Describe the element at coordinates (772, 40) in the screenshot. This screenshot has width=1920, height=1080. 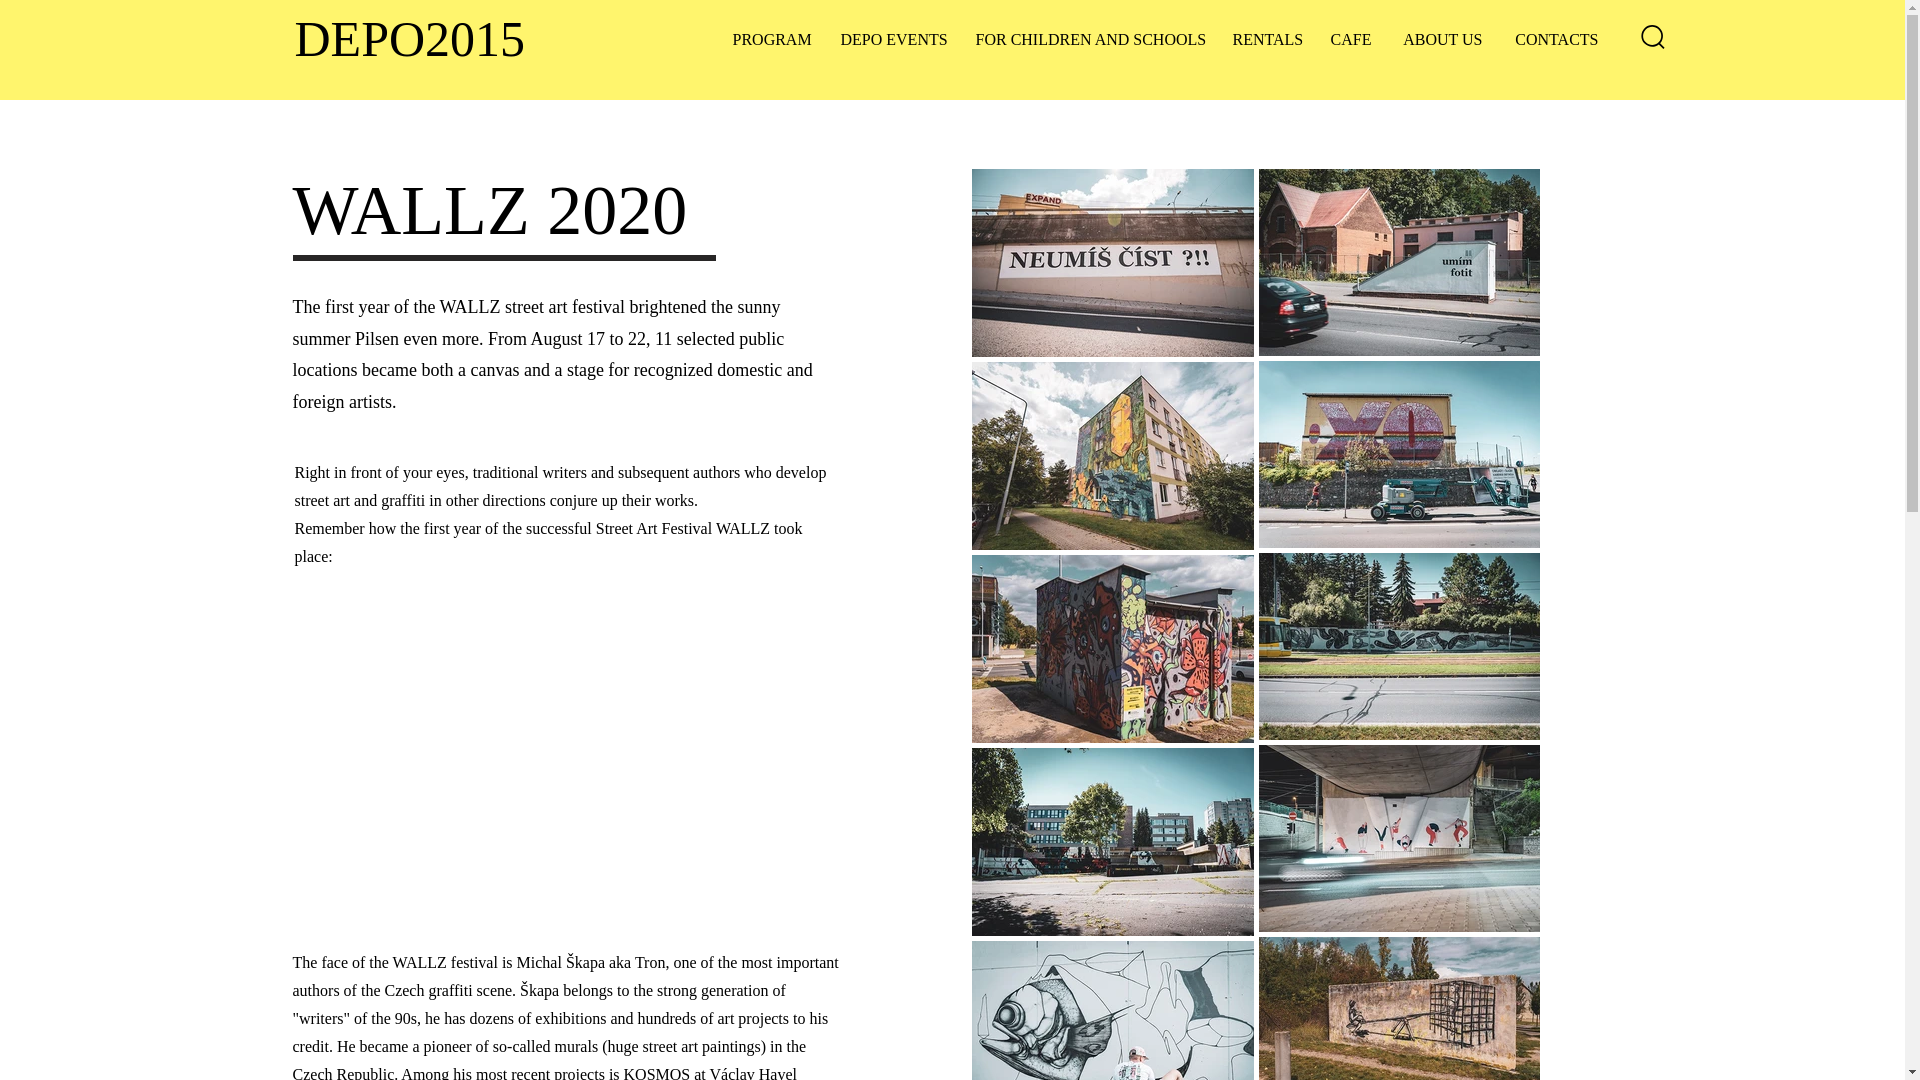
I see `PROGRAM` at that location.